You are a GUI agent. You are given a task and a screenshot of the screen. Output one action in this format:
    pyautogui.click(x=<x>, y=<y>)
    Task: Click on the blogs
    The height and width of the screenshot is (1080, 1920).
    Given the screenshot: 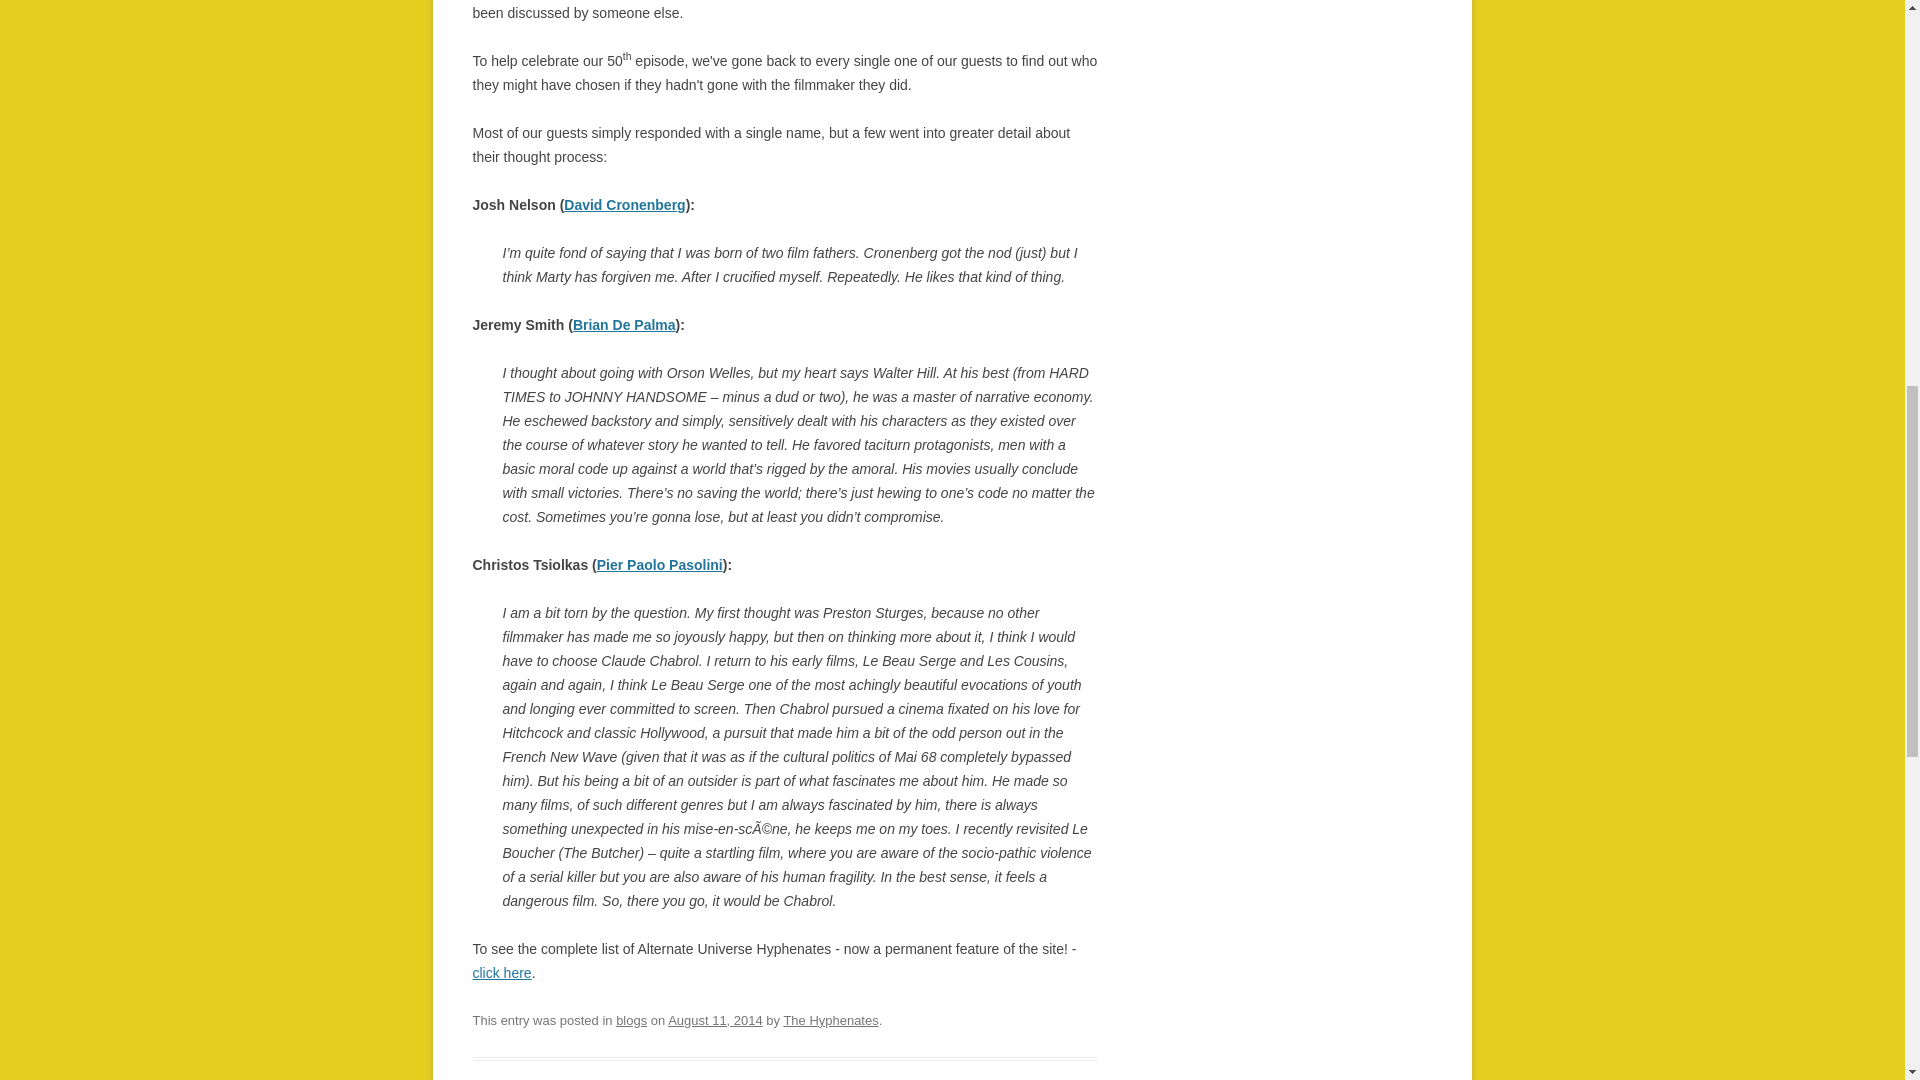 What is the action you would take?
    pyautogui.click(x=632, y=1020)
    